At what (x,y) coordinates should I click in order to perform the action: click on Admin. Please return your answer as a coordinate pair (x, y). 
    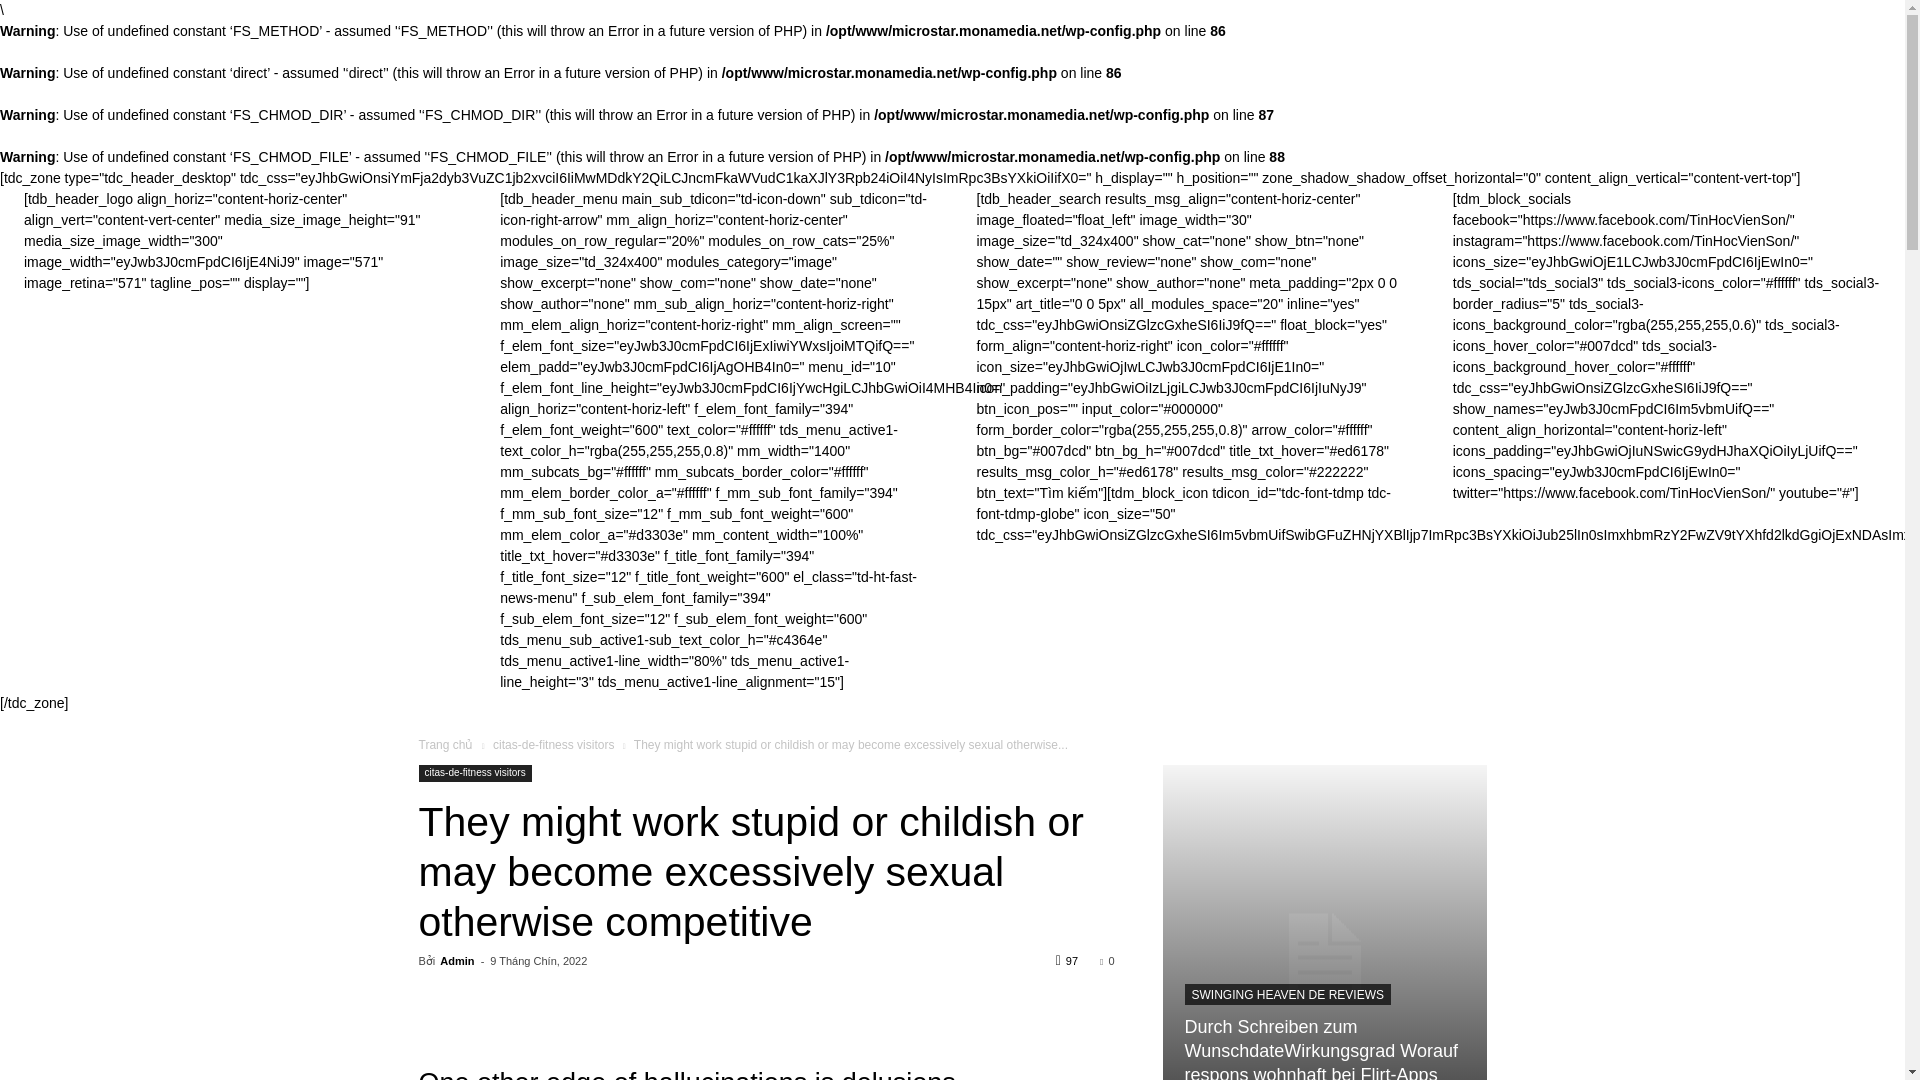
    Looking at the image, I should click on (456, 960).